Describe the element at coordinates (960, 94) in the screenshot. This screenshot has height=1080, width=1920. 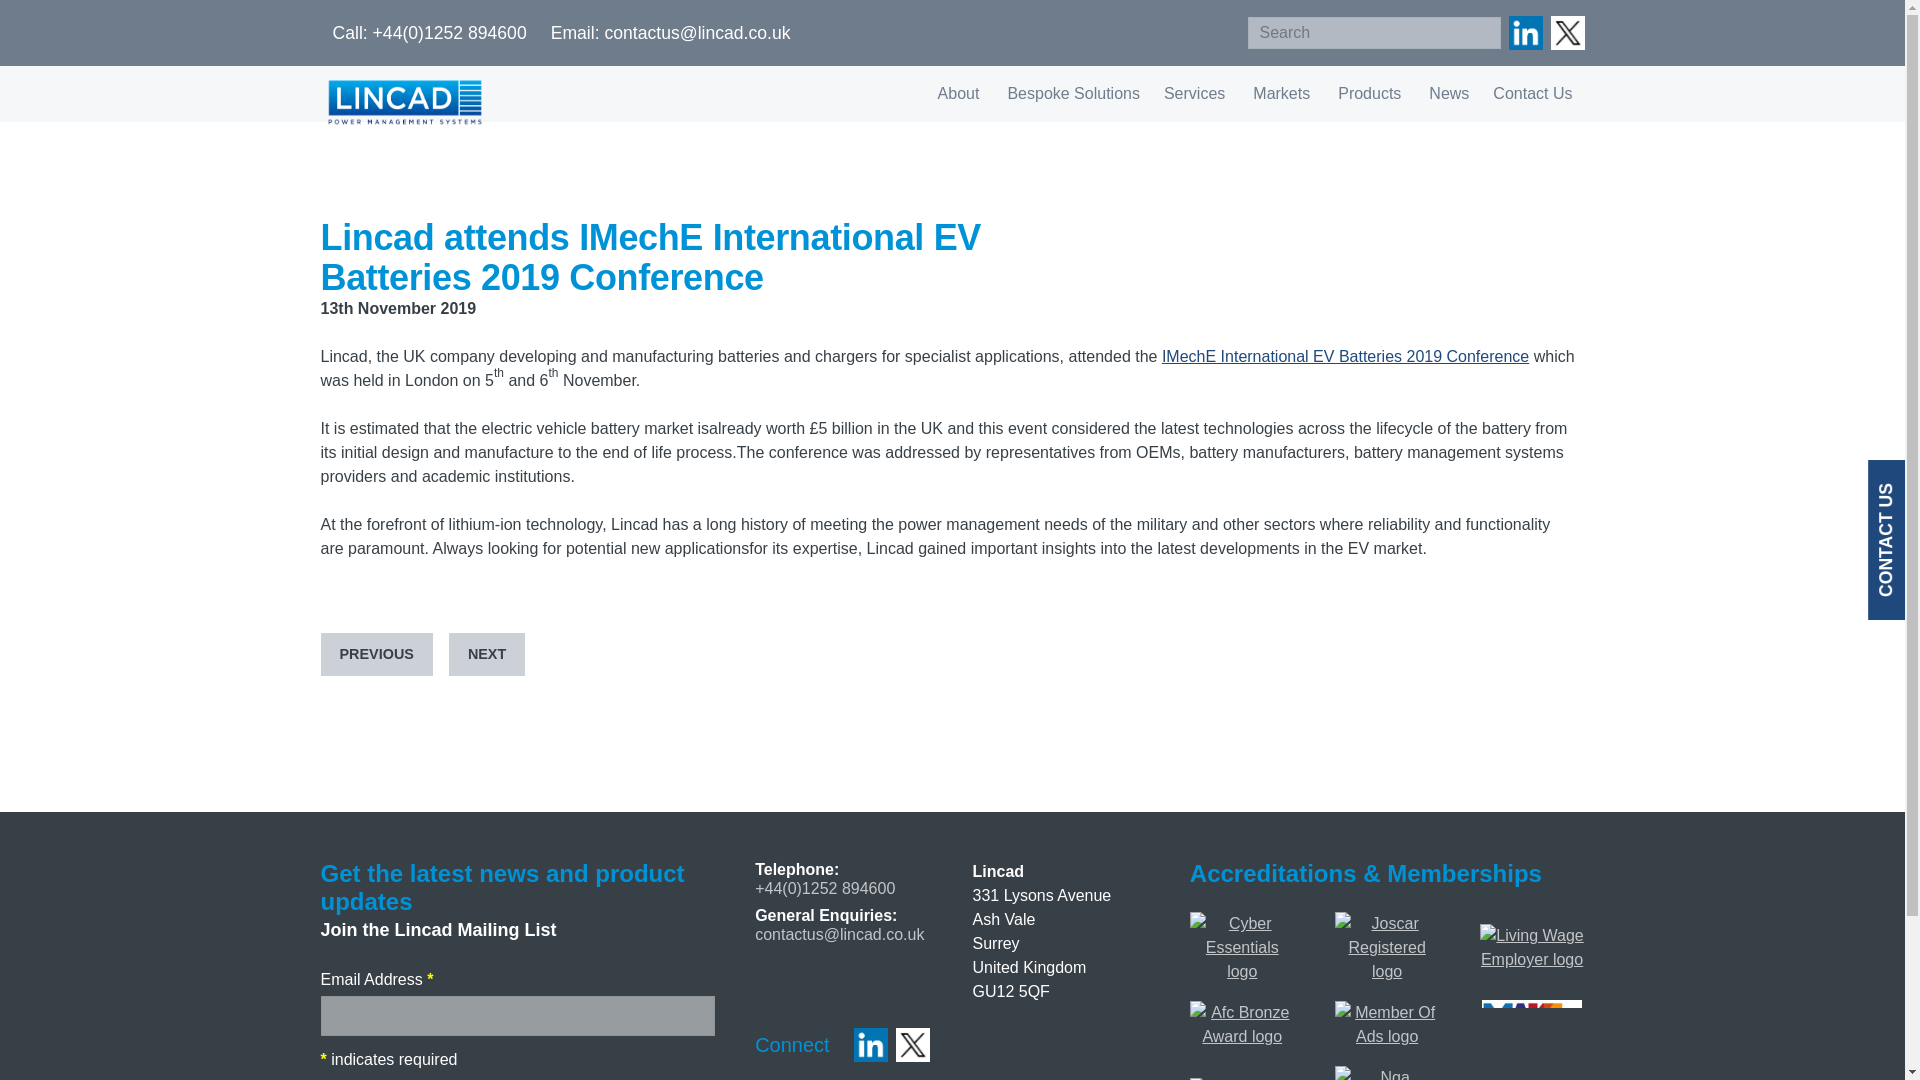
I see `About` at that location.